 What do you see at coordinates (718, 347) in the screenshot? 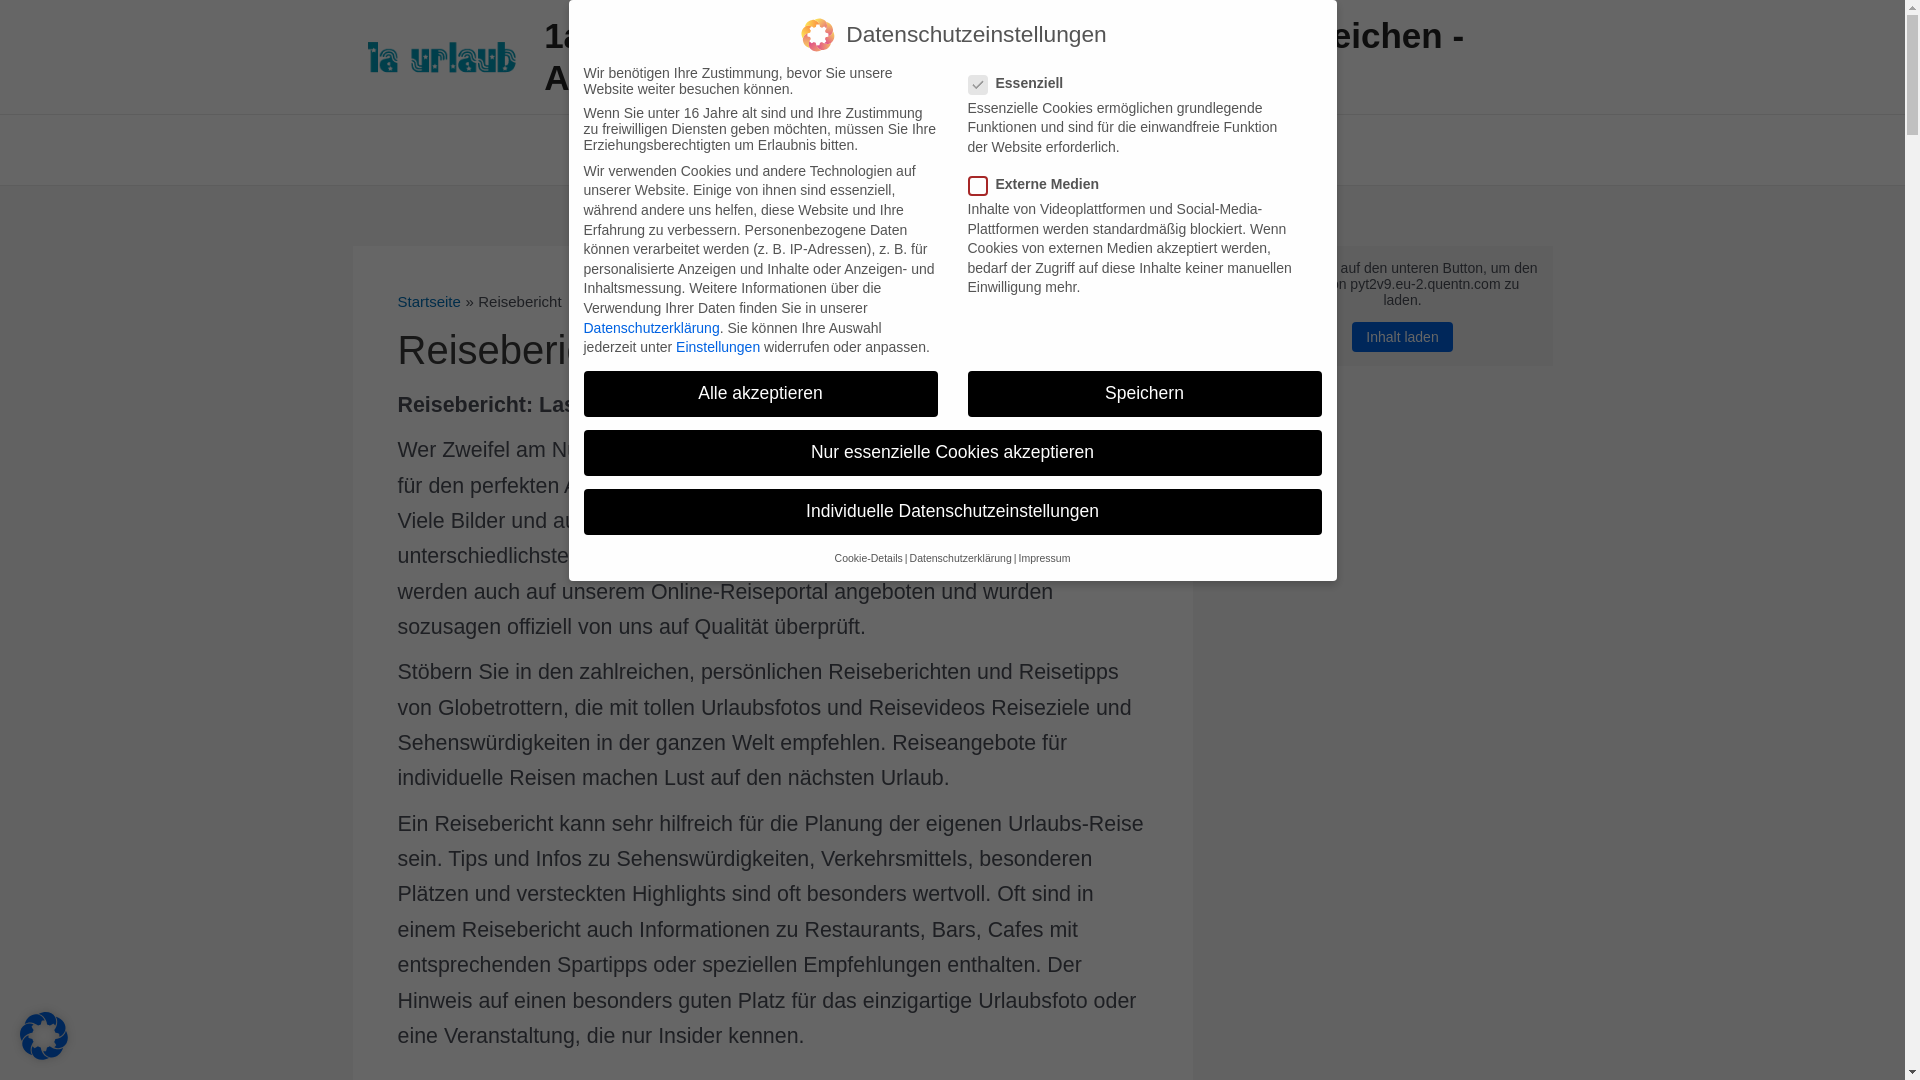
I see `Einstellungen` at bounding box center [718, 347].